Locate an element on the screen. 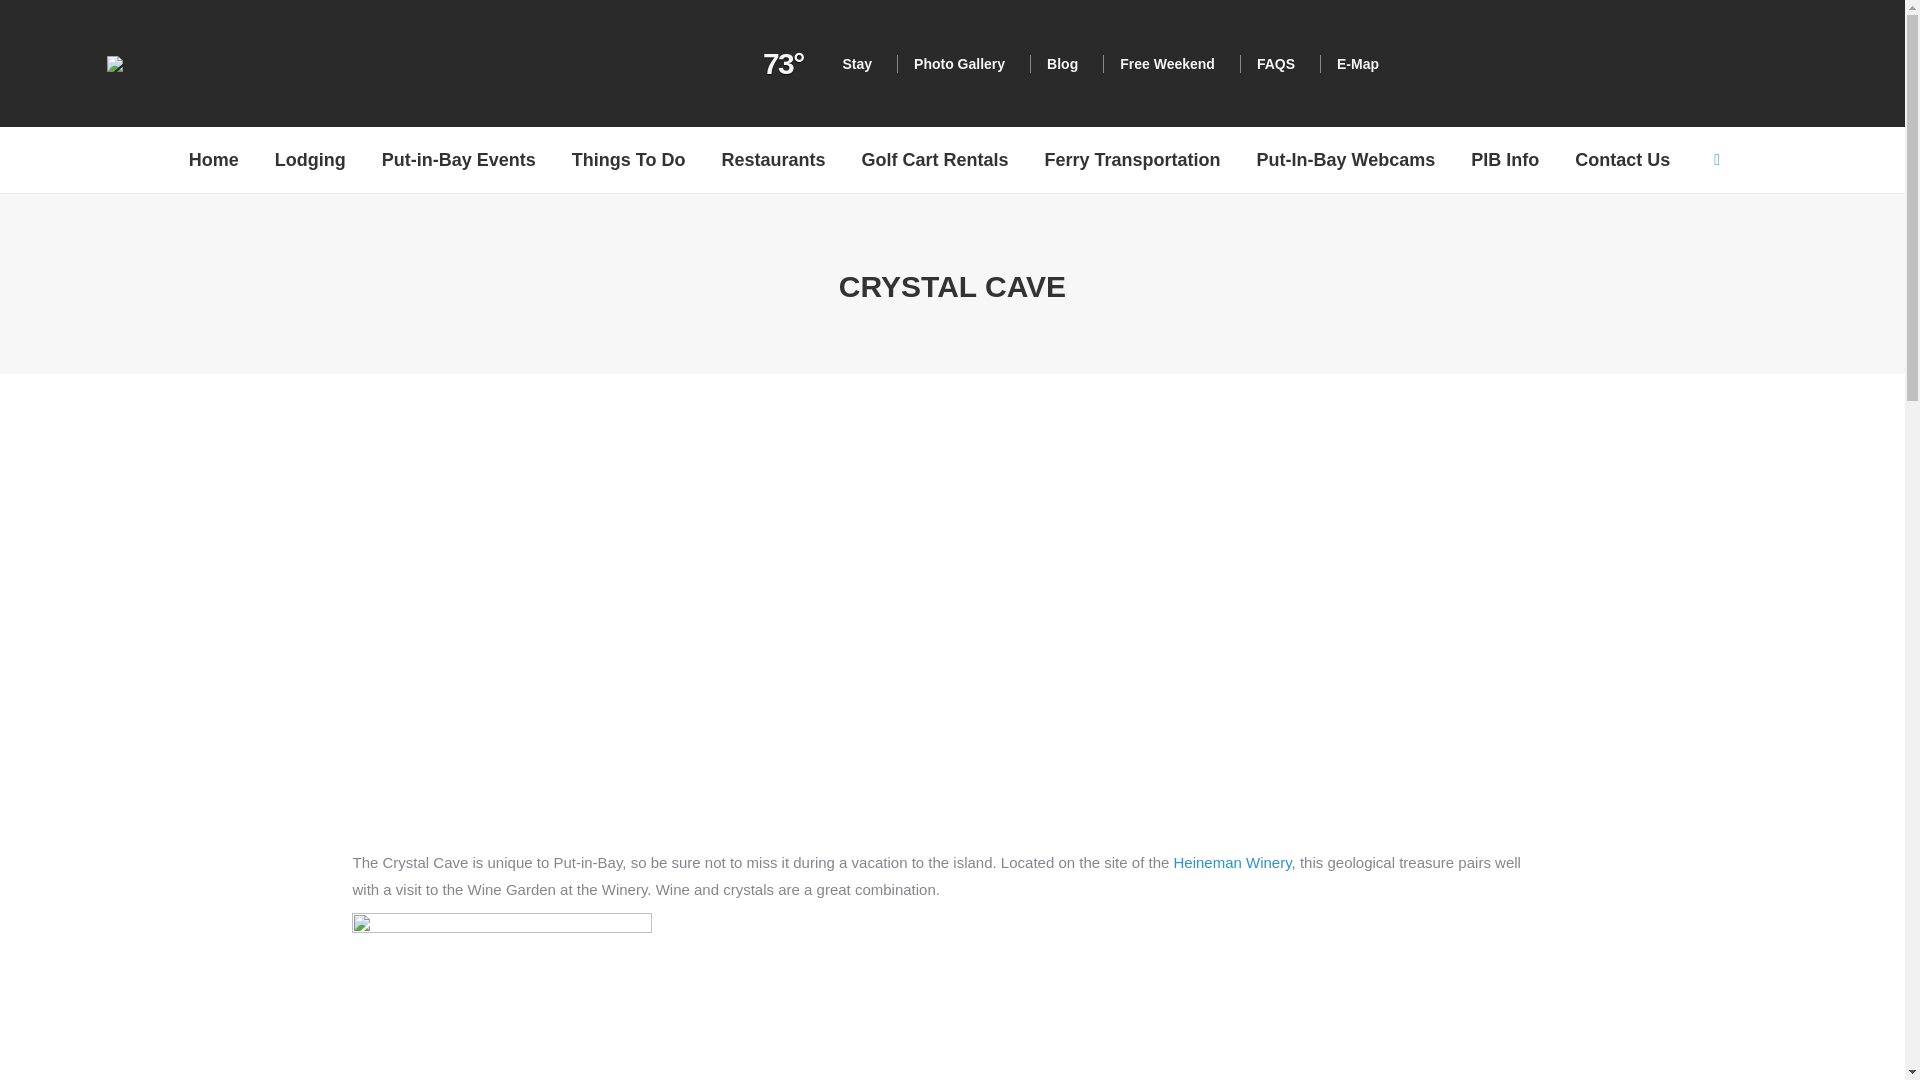 This screenshot has width=1920, height=1080. Home is located at coordinates (214, 159).